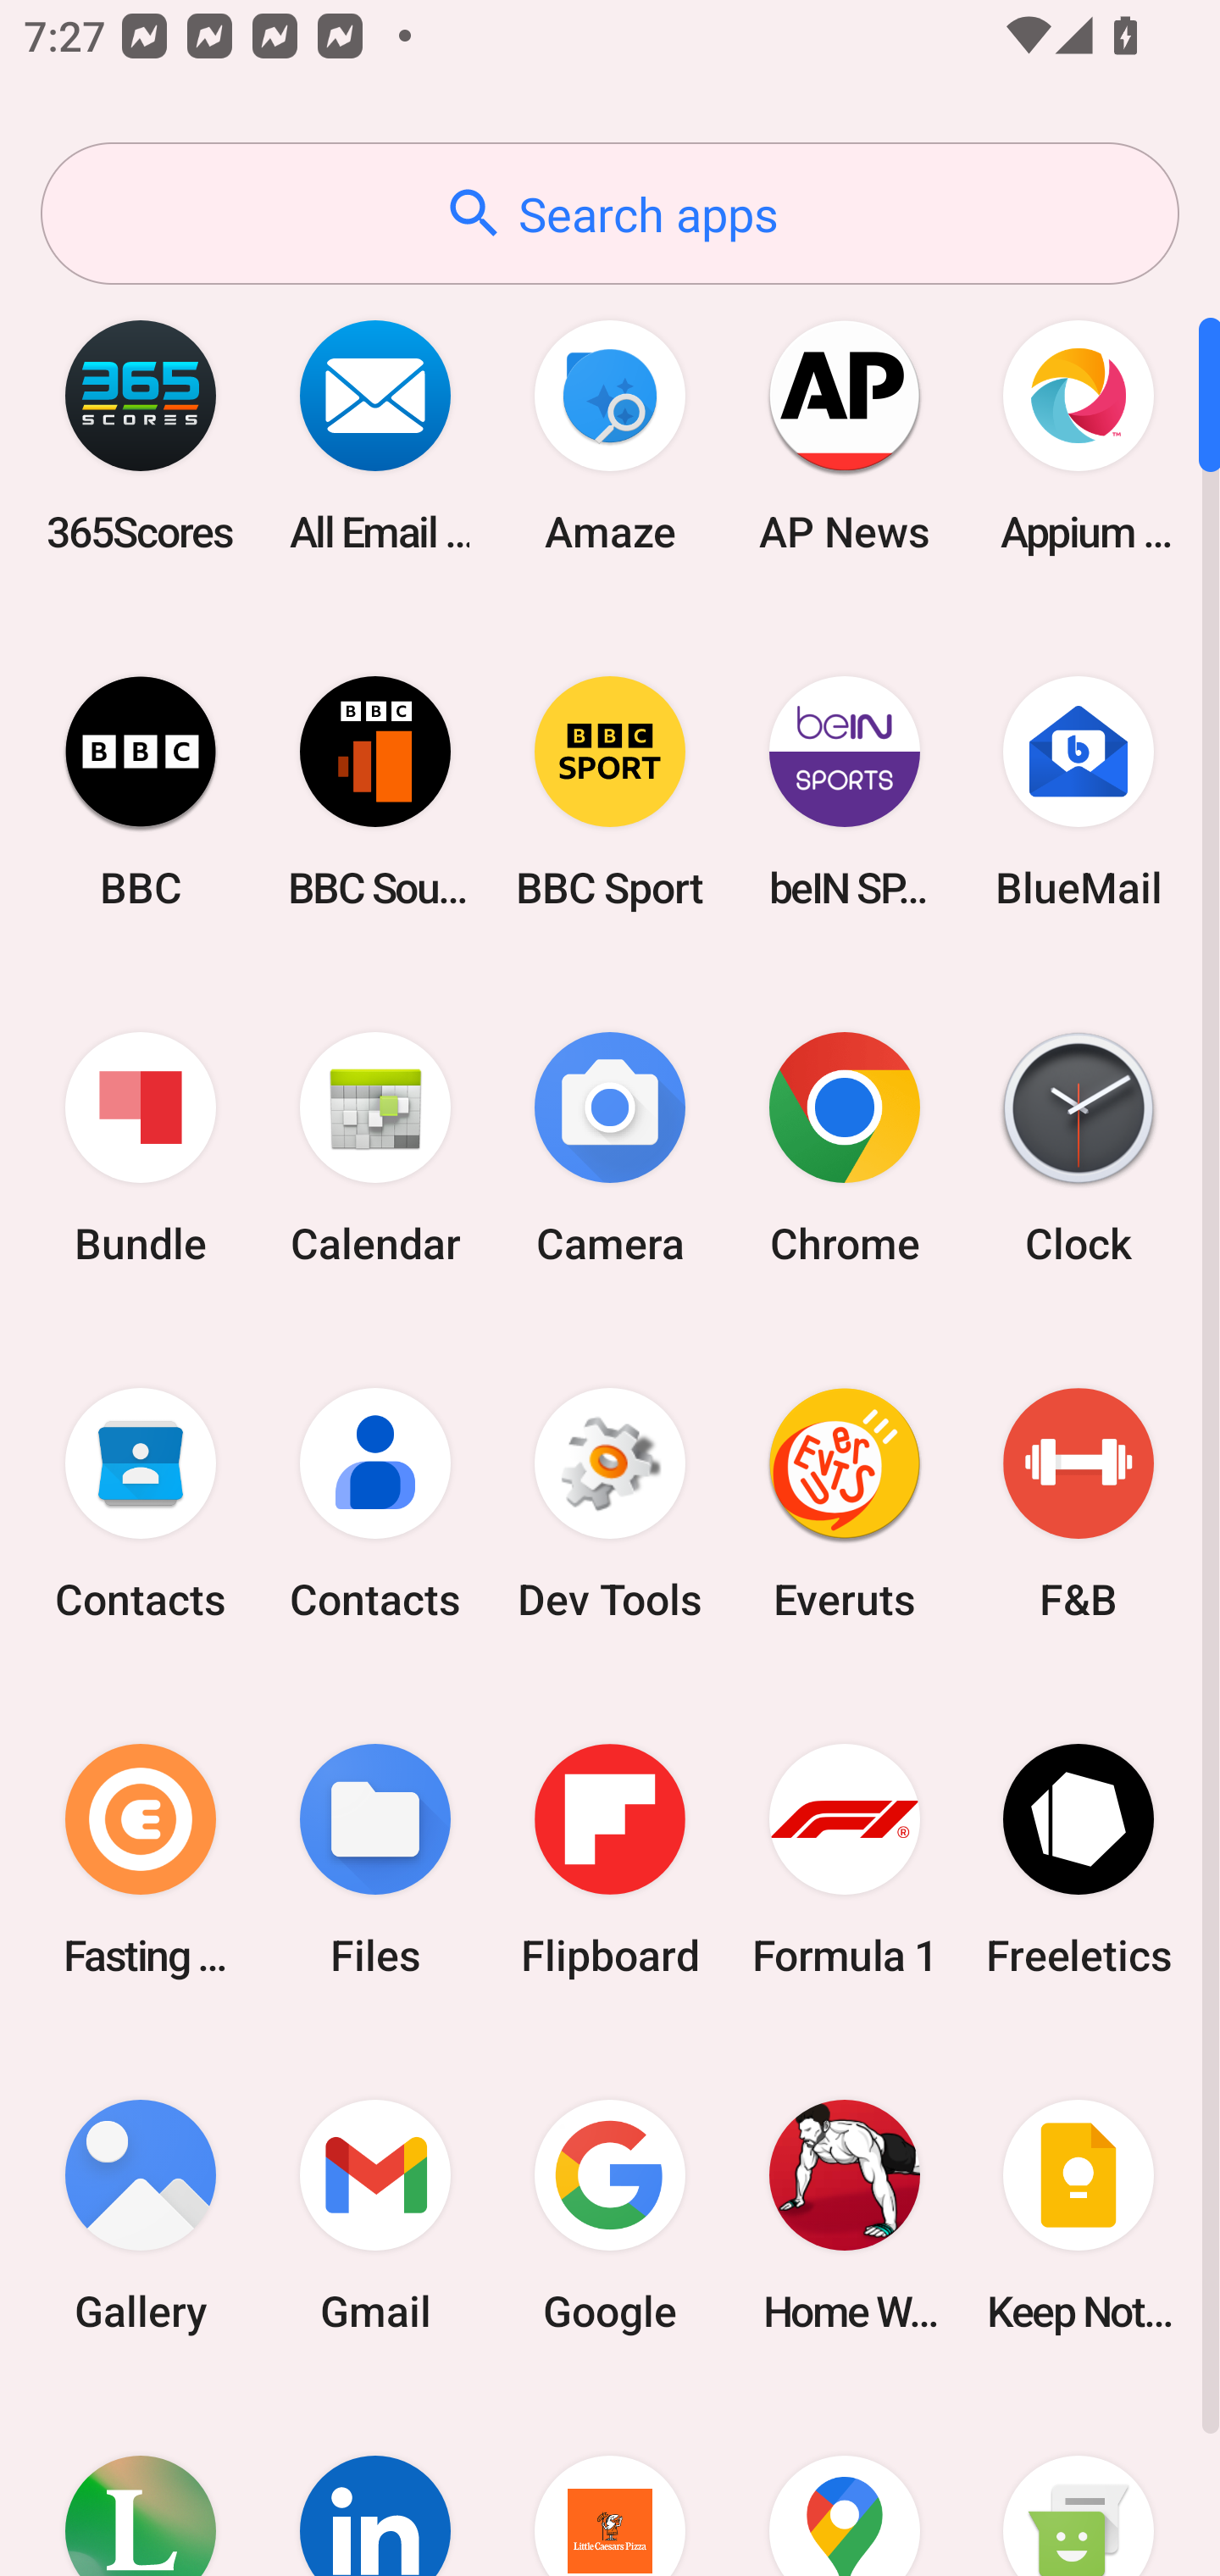 The height and width of the screenshot is (2576, 1220). Describe the element at coordinates (844, 791) in the screenshot. I see `beIN SPORTS` at that location.